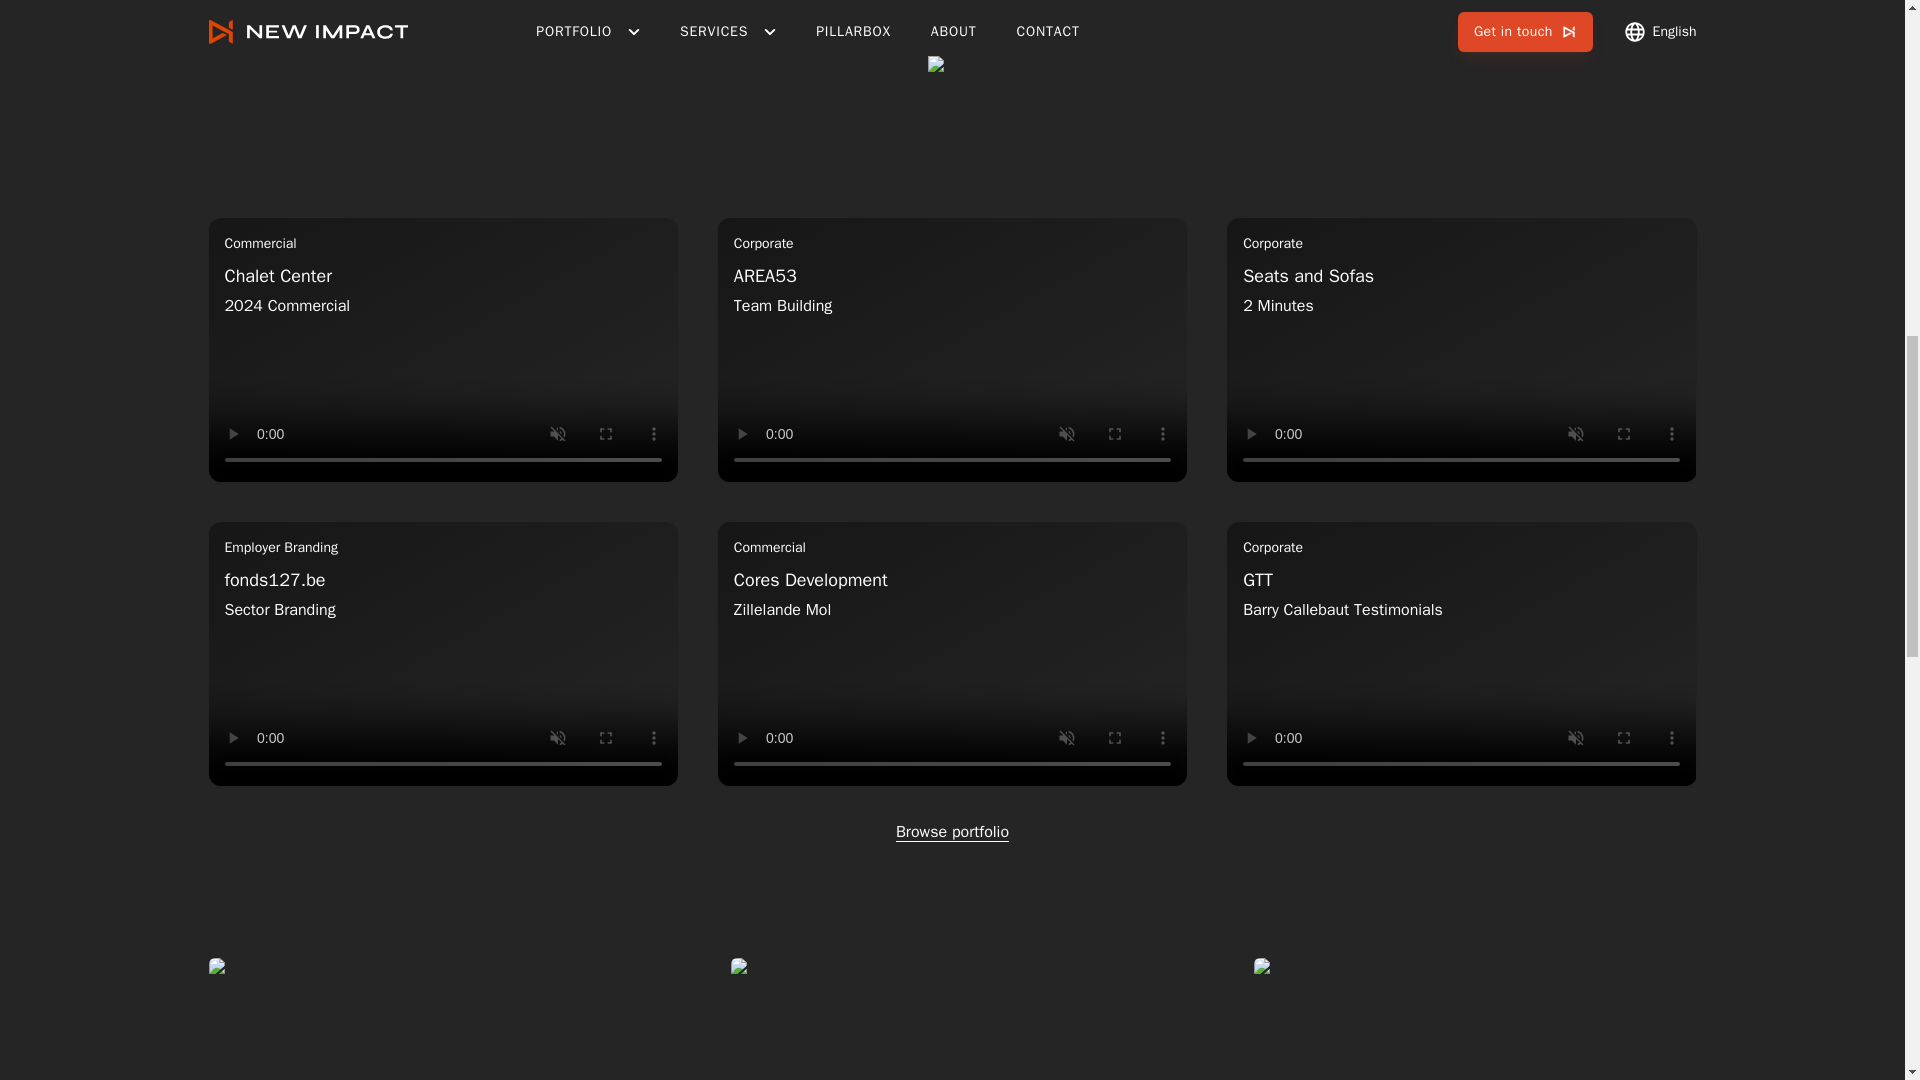 The image size is (1920, 1080). Describe the element at coordinates (442, 654) in the screenshot. I see `Browse portfolio` at that location.